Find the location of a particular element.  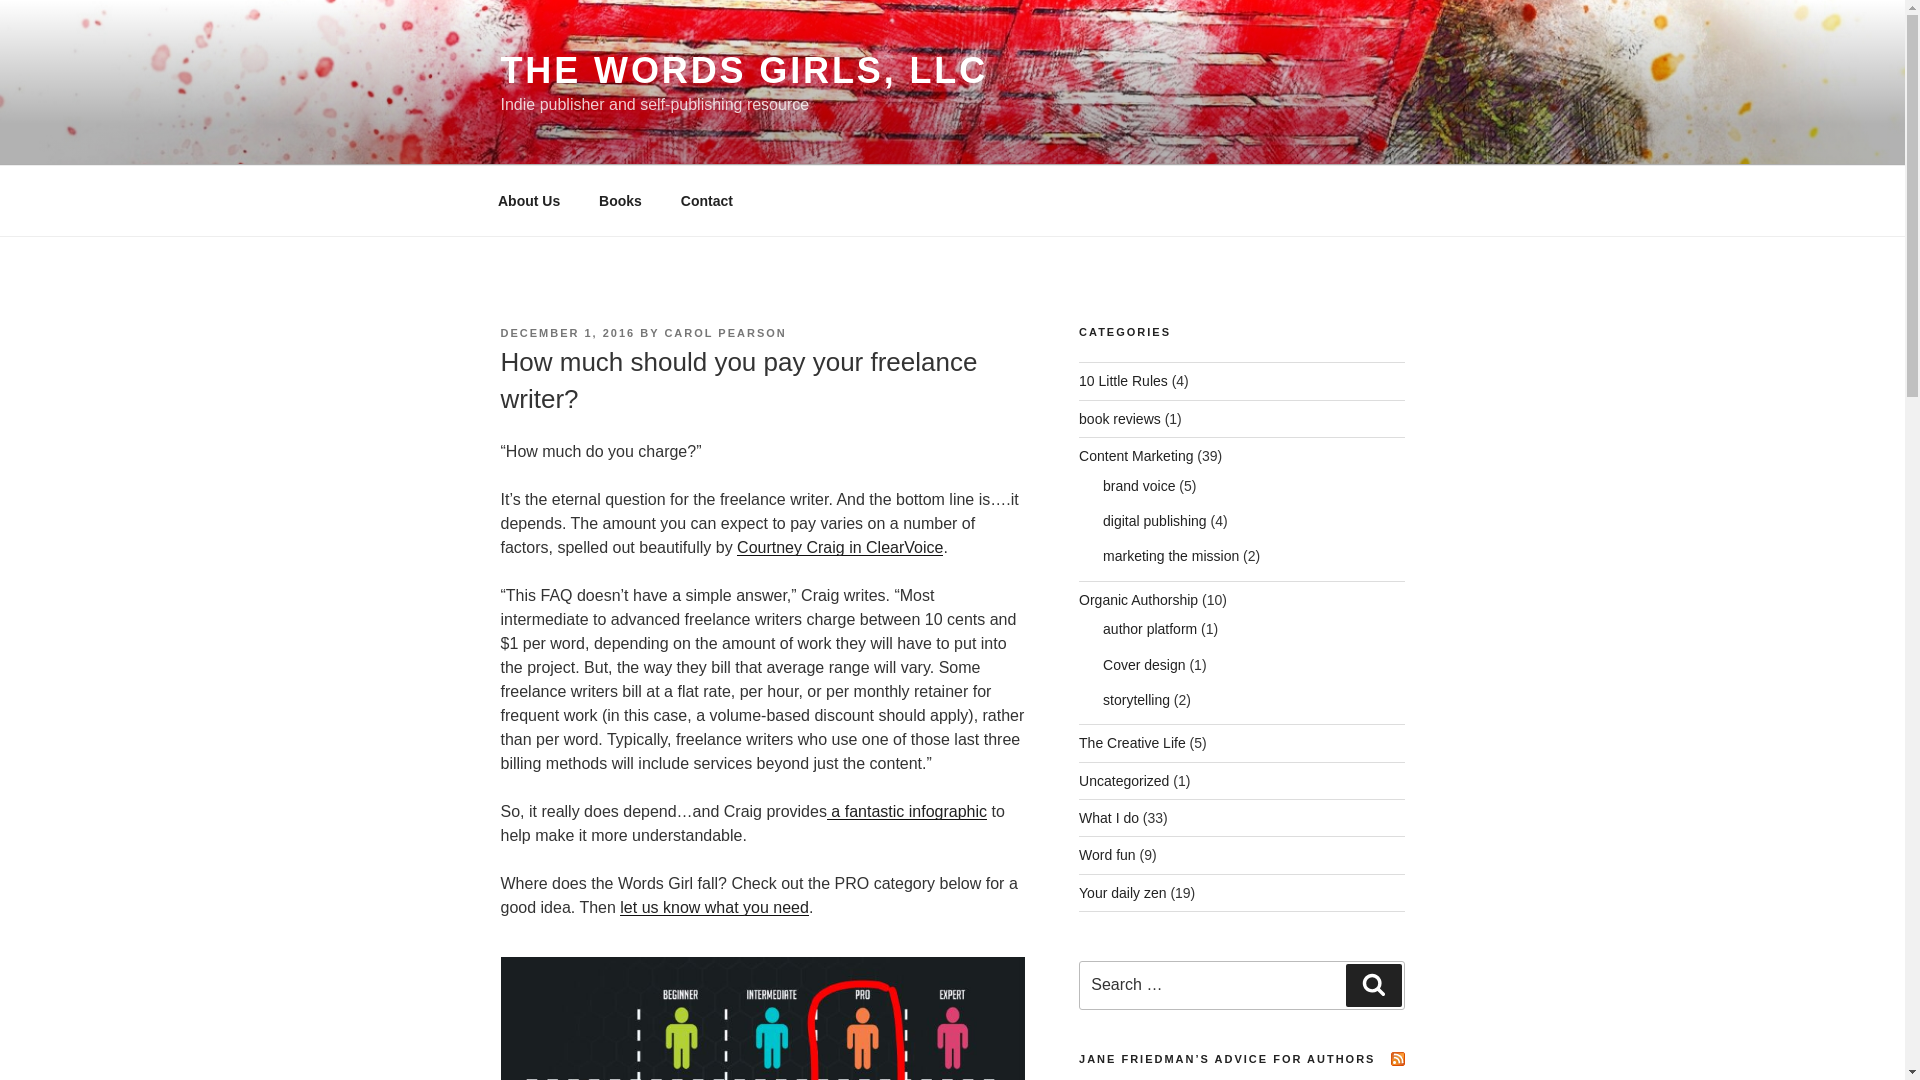

10 Little Rules is located at coordinates (1123, 380).